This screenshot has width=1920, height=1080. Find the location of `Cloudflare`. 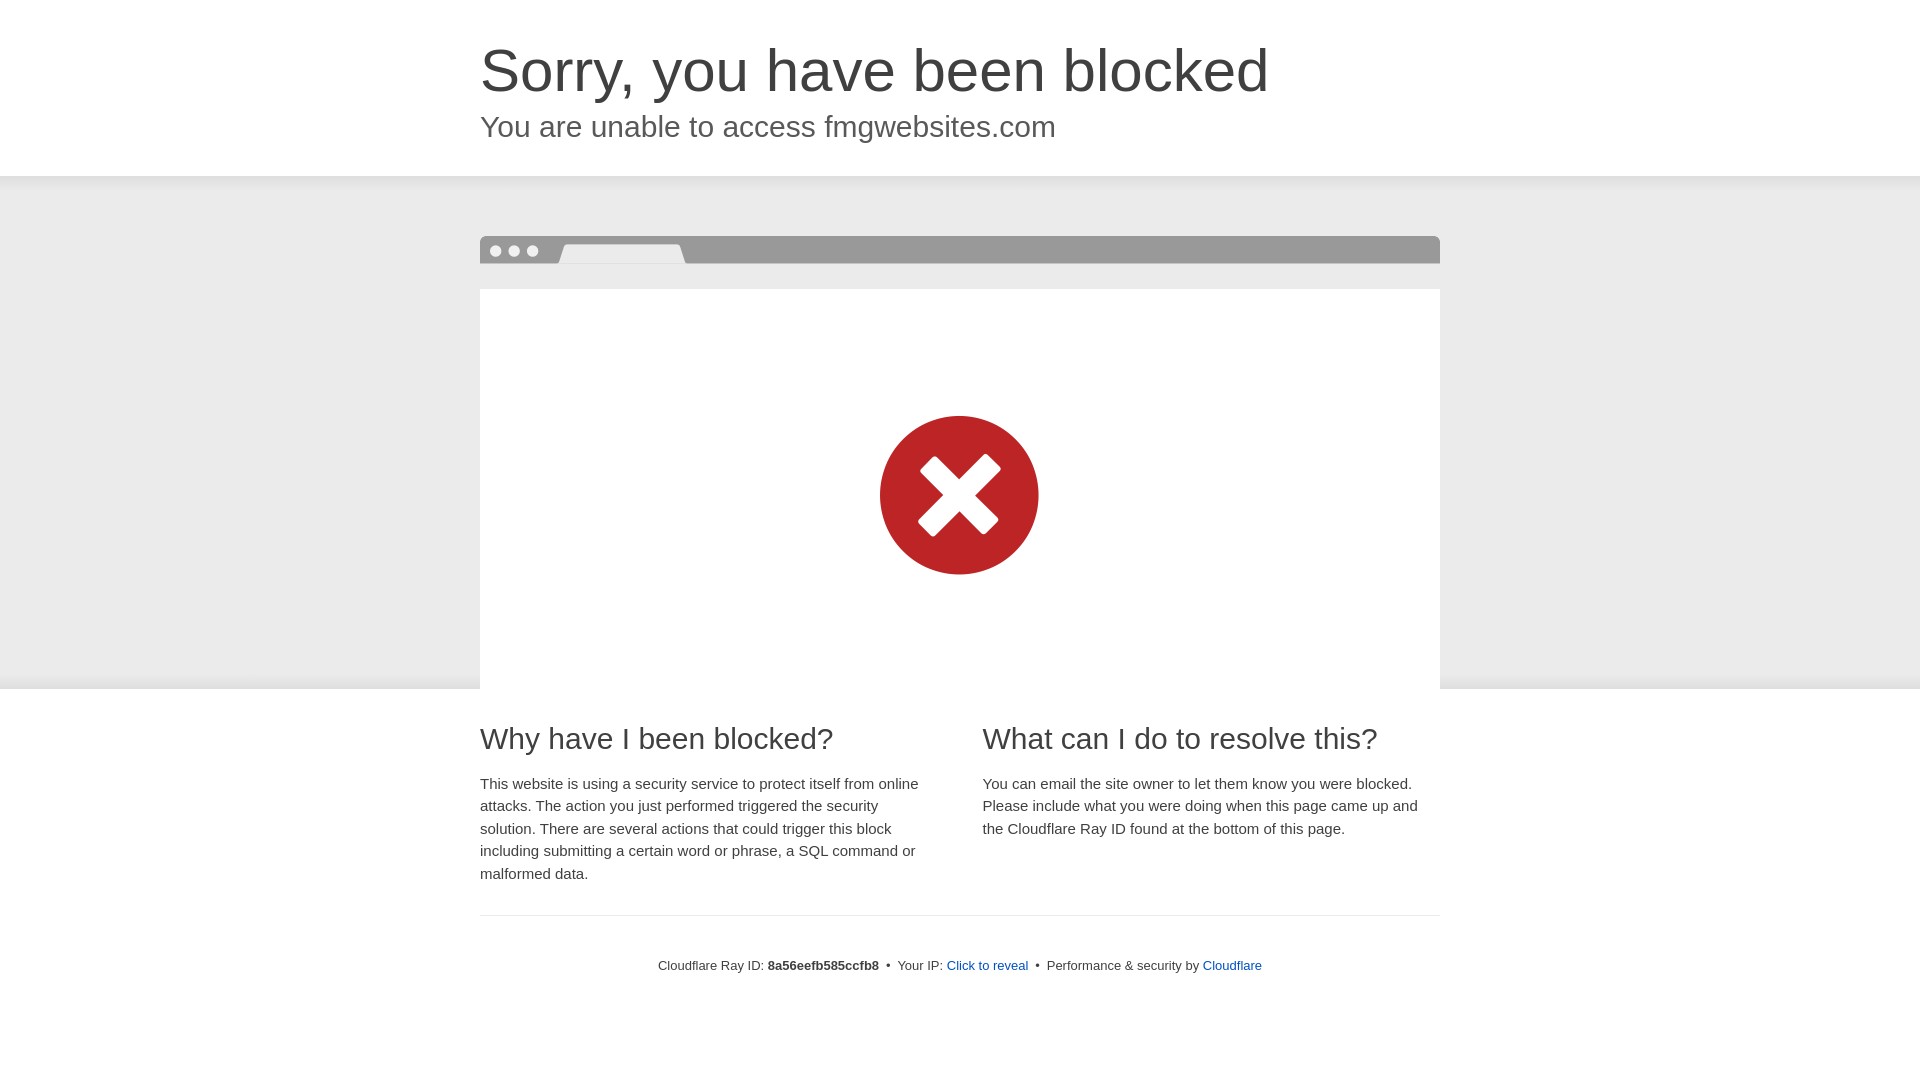

Cloudflare is located at coordinates (1232, 965).